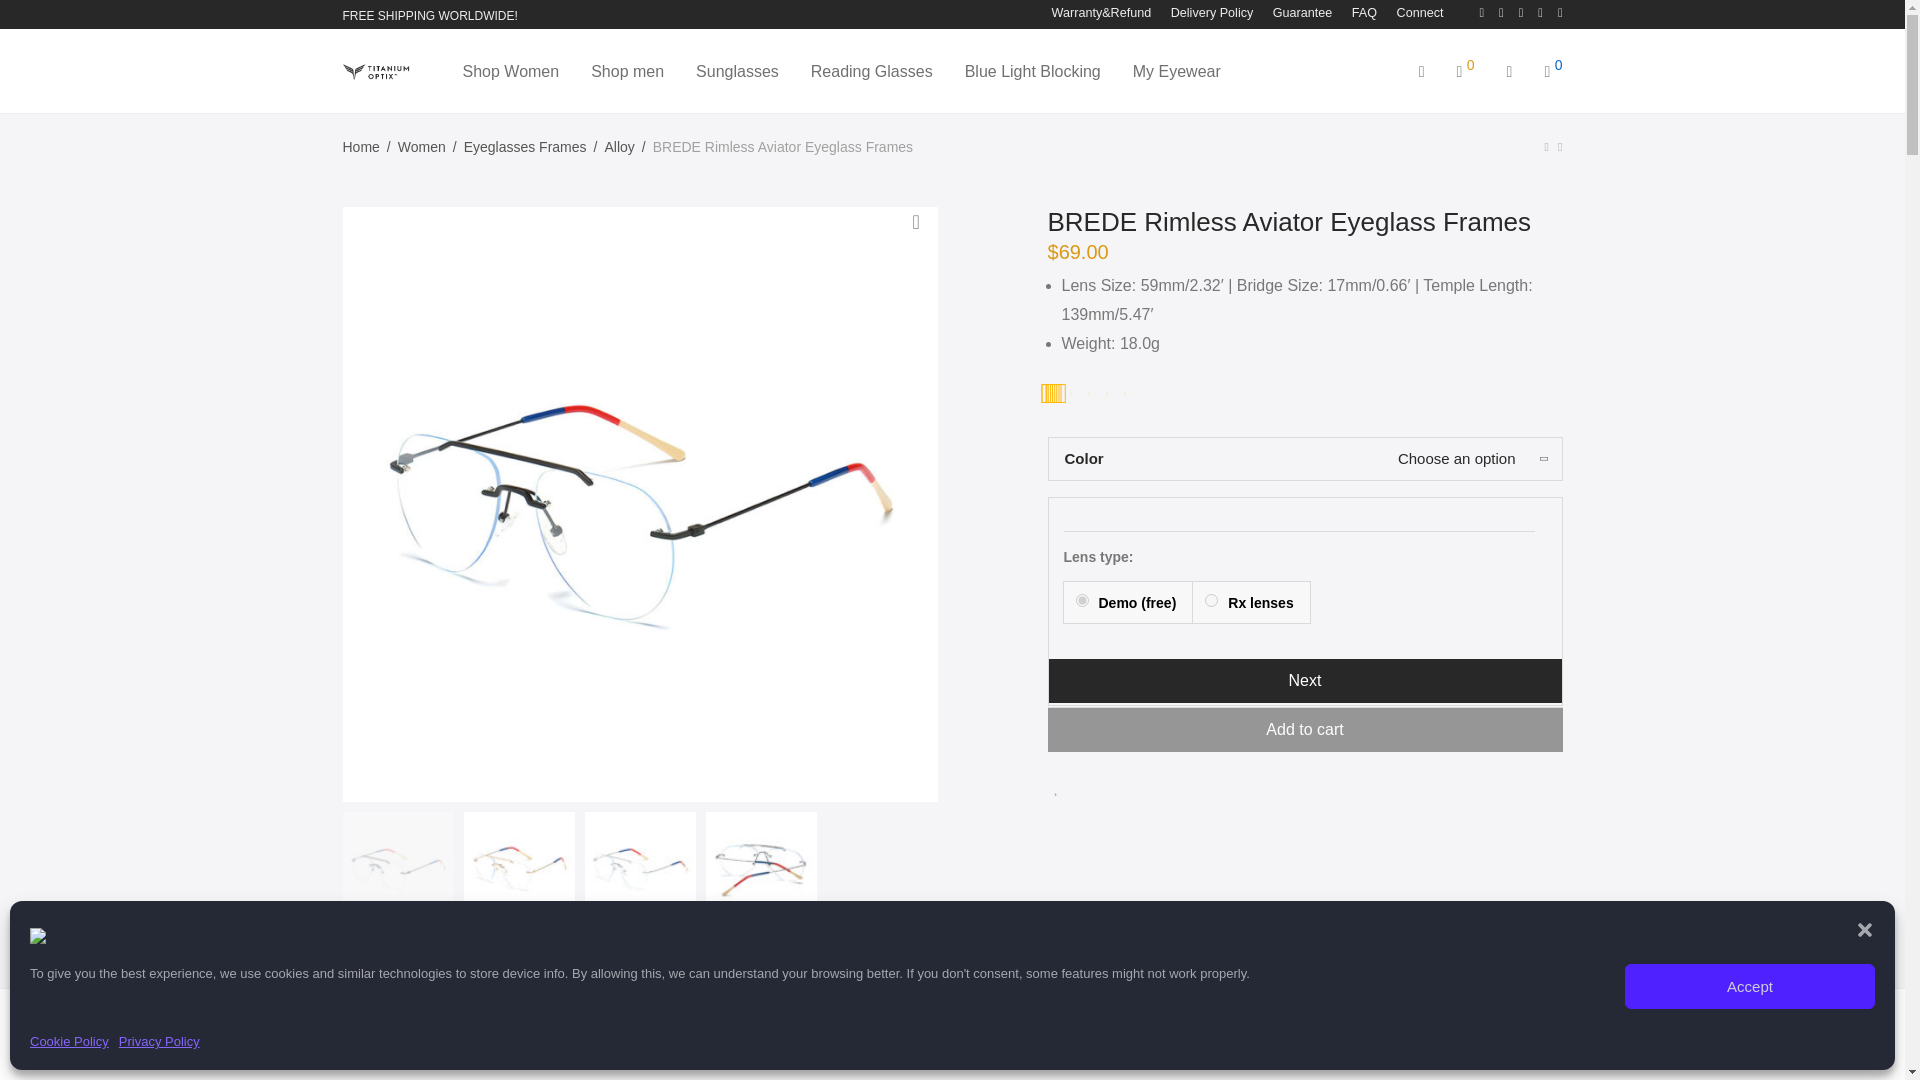 The height and width of the screenshot is (1080, 1920). Describe the element at coordinates (1364, 13) in the screenshot. I see `FAQ` at that location.